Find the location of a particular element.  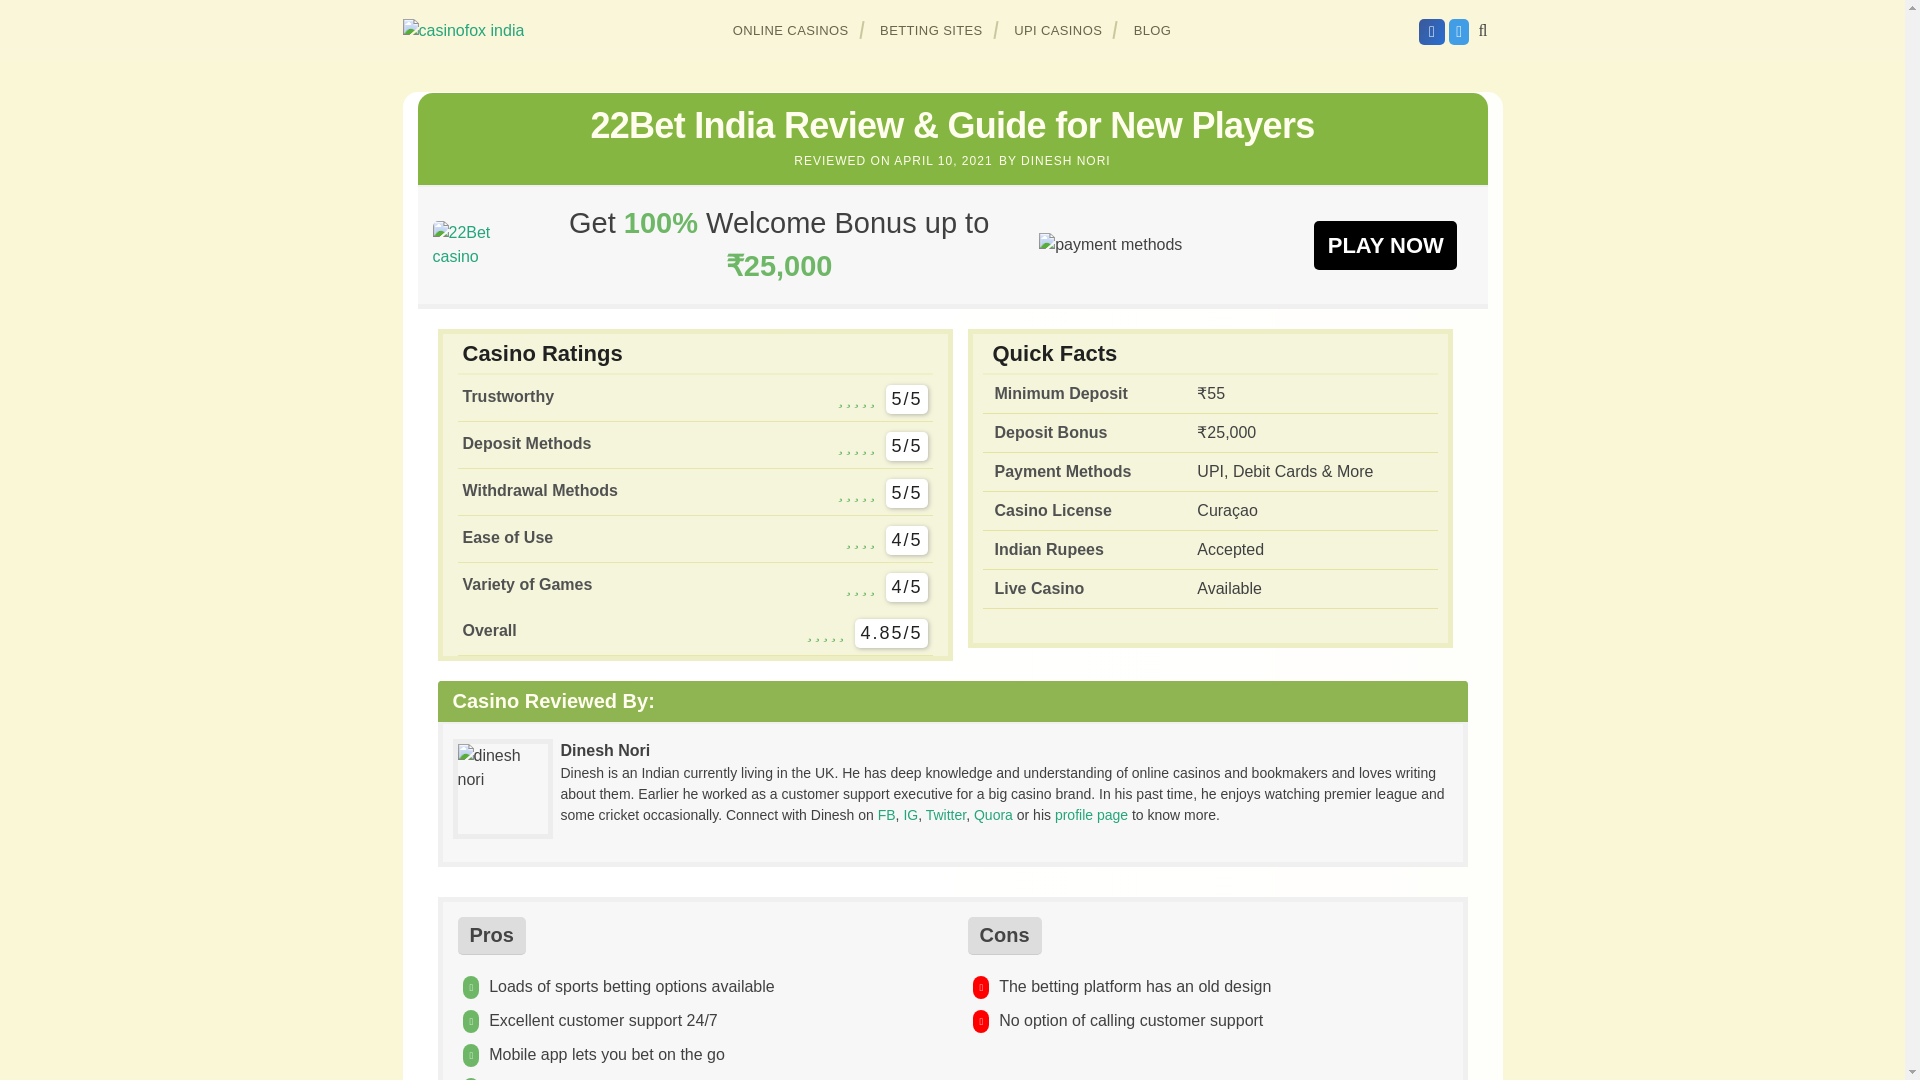

UPI CASINOS is located at coordinates (1058, 30).